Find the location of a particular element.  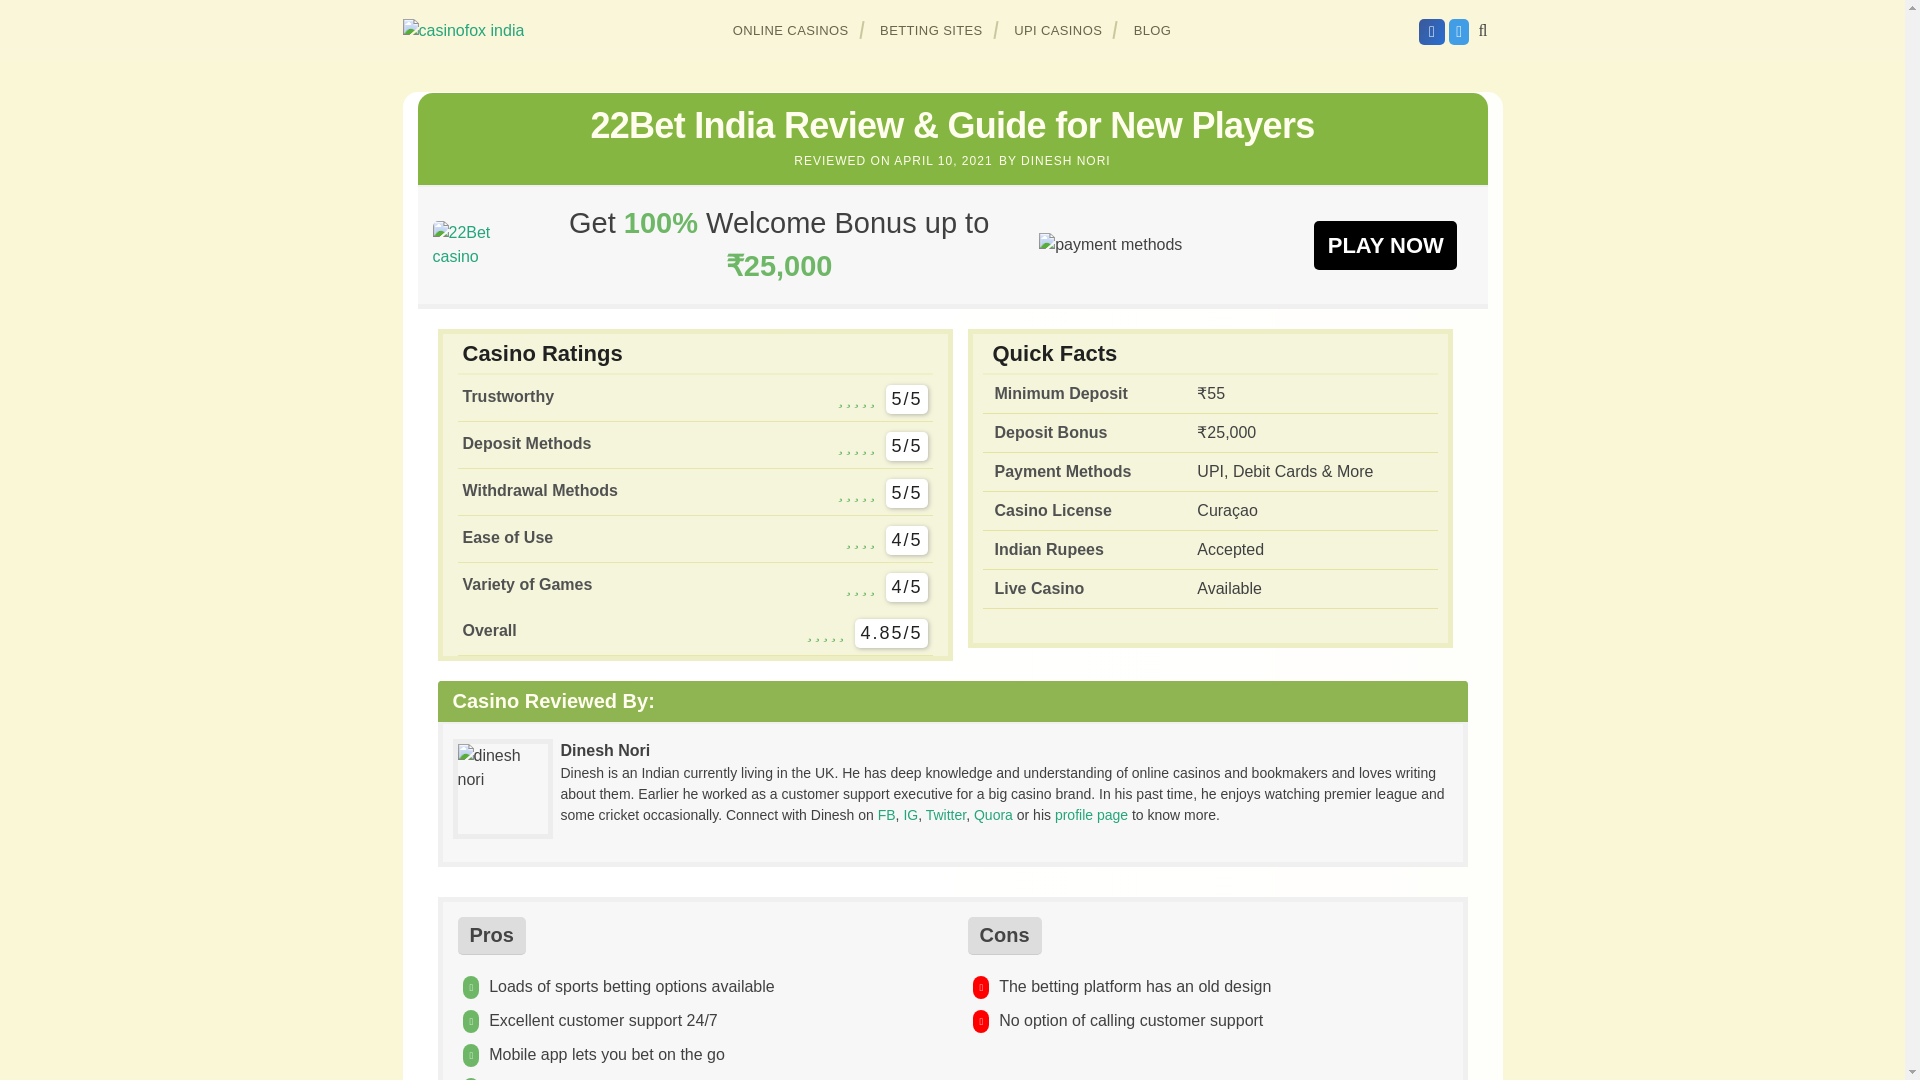

UPI CASINOS is located at coordinates (1058, 30).